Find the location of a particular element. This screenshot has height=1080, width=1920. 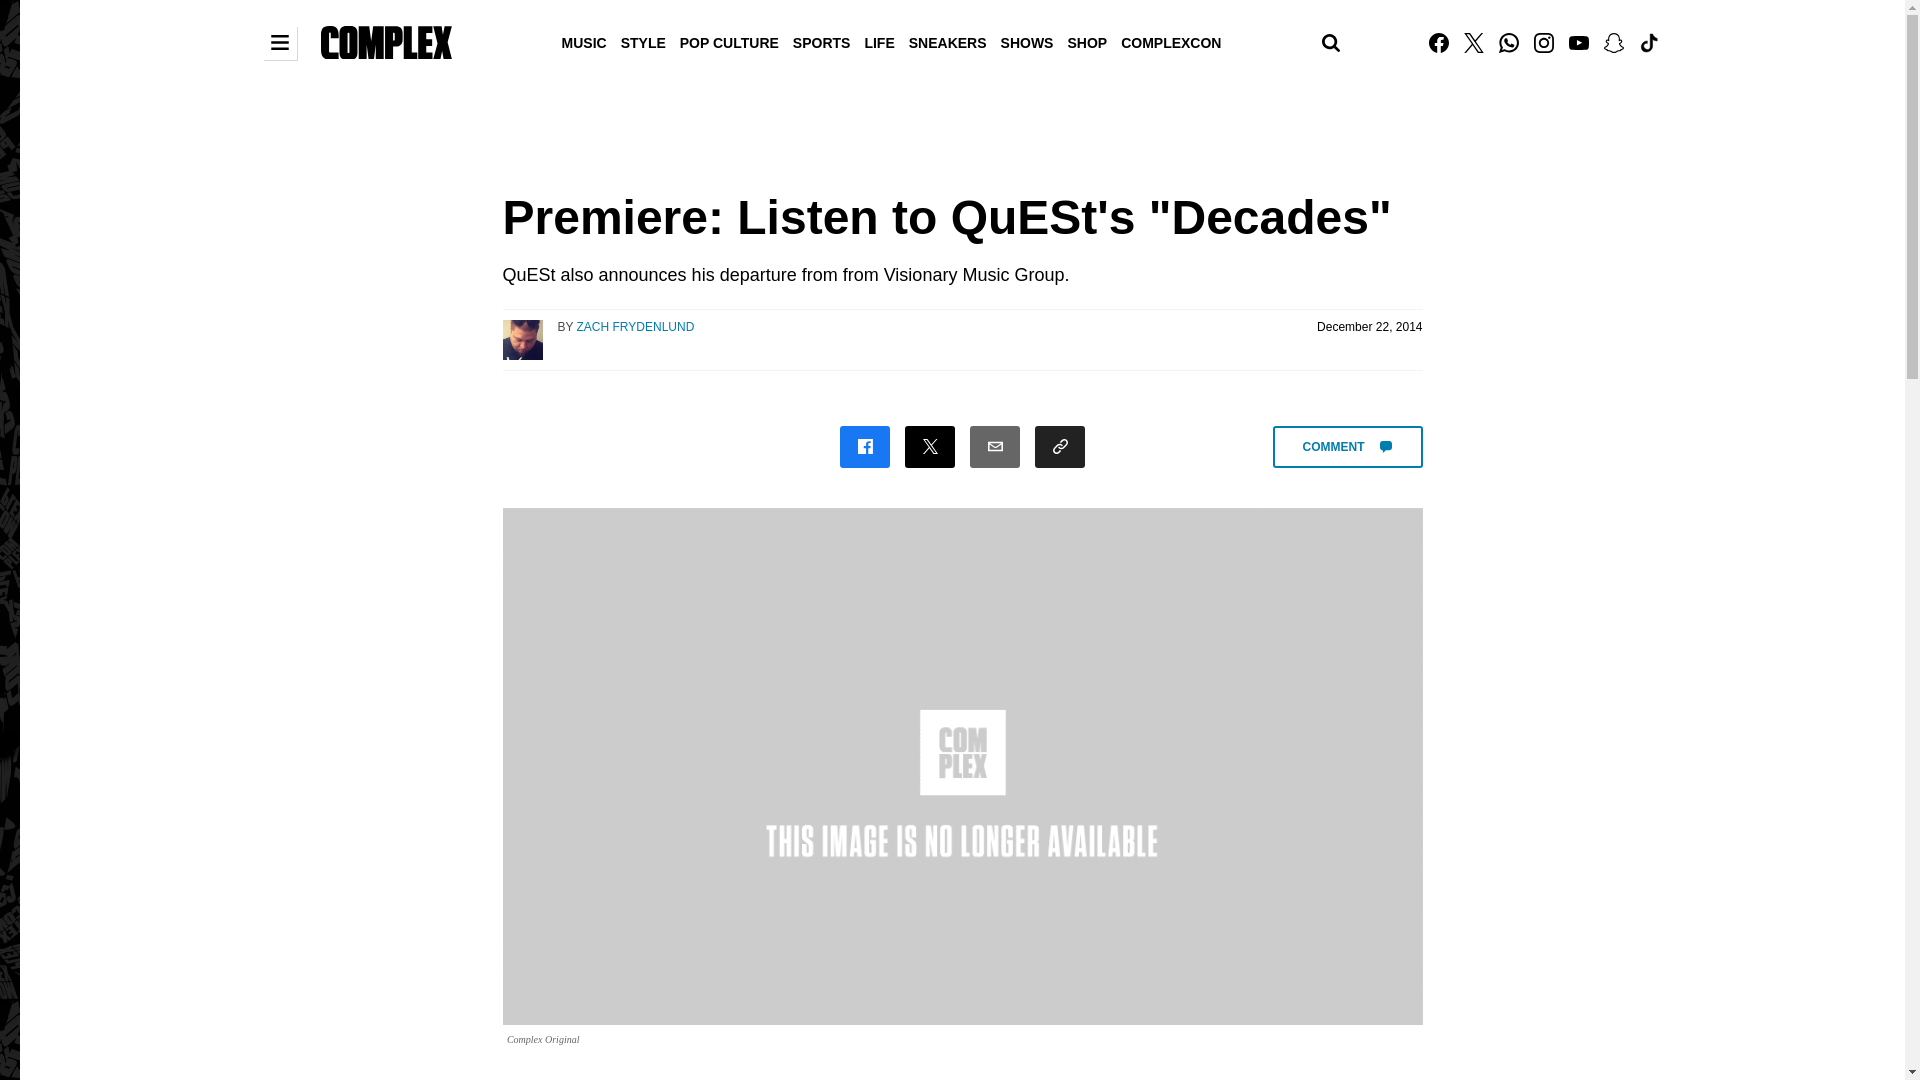

SHOP is located at coordinates (1086, 41).